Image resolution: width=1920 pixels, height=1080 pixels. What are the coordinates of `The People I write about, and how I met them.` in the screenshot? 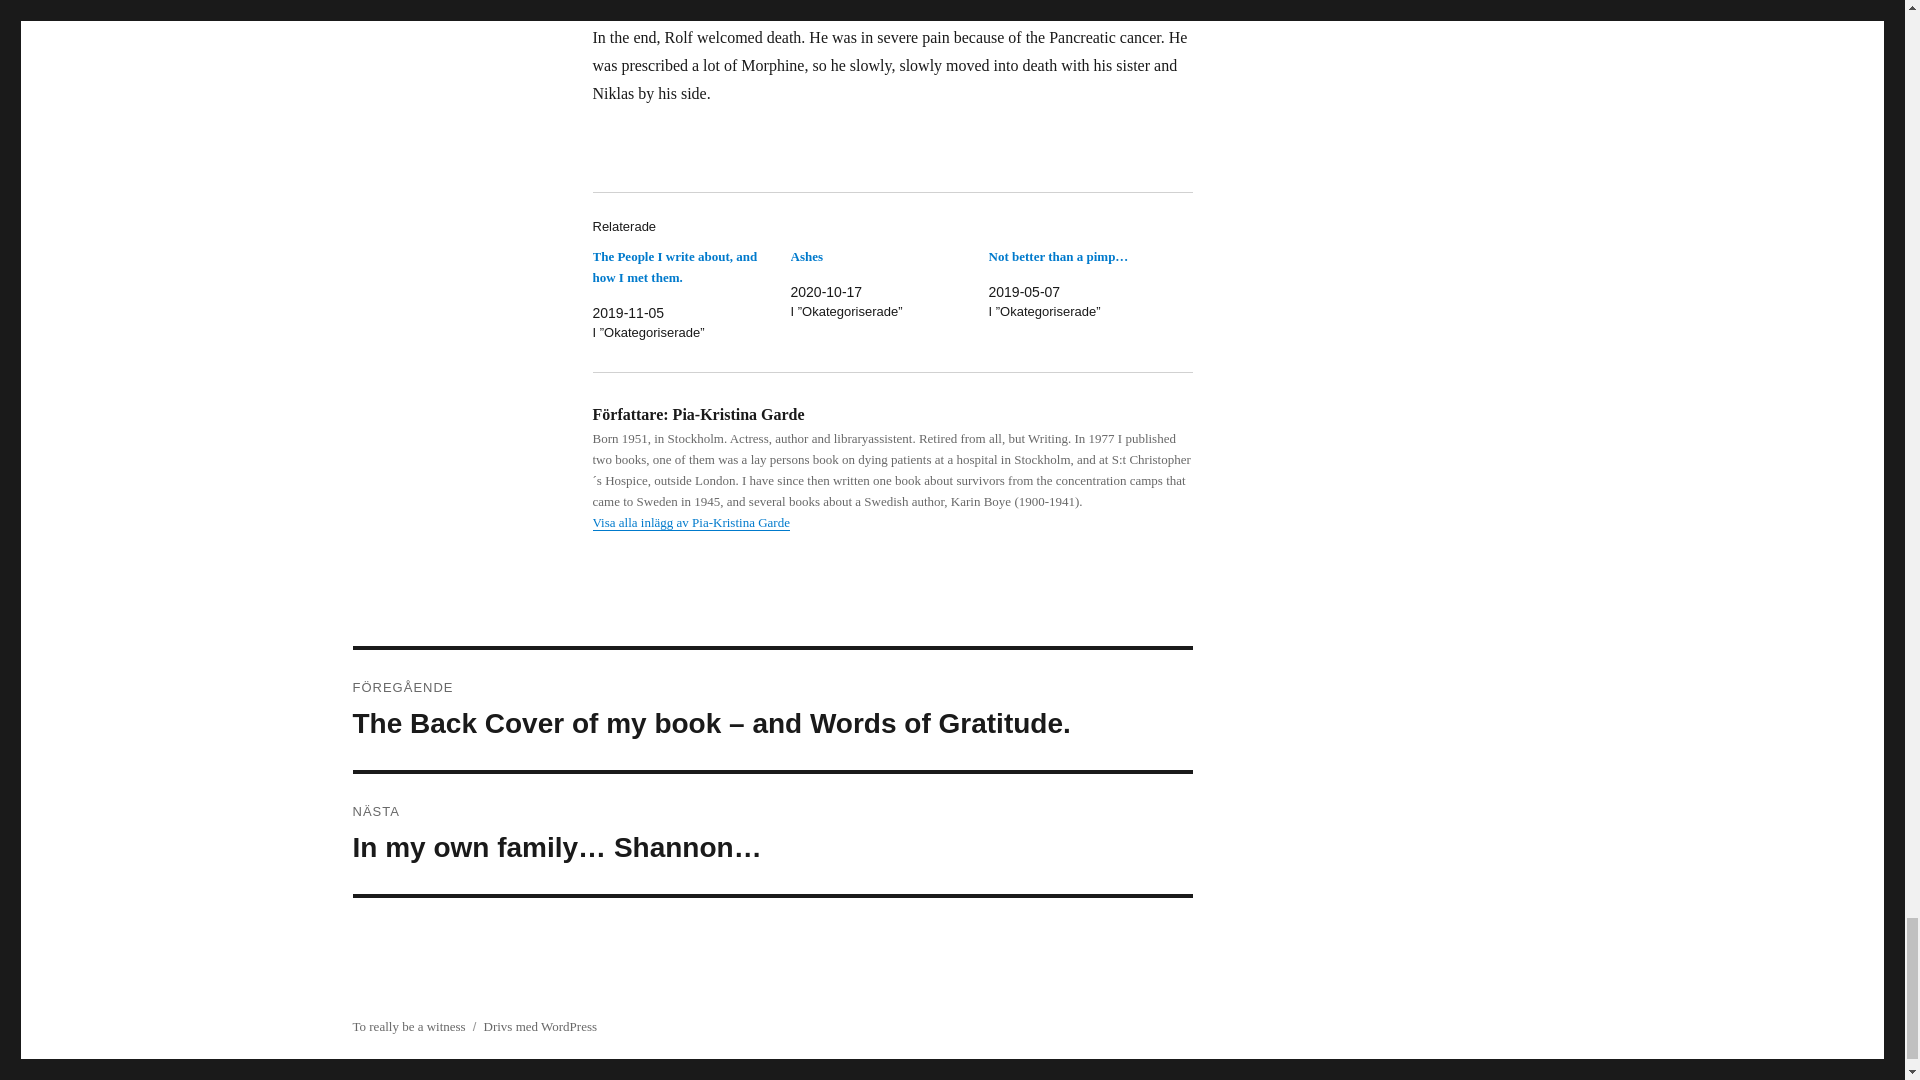 It's located at (674, 267).